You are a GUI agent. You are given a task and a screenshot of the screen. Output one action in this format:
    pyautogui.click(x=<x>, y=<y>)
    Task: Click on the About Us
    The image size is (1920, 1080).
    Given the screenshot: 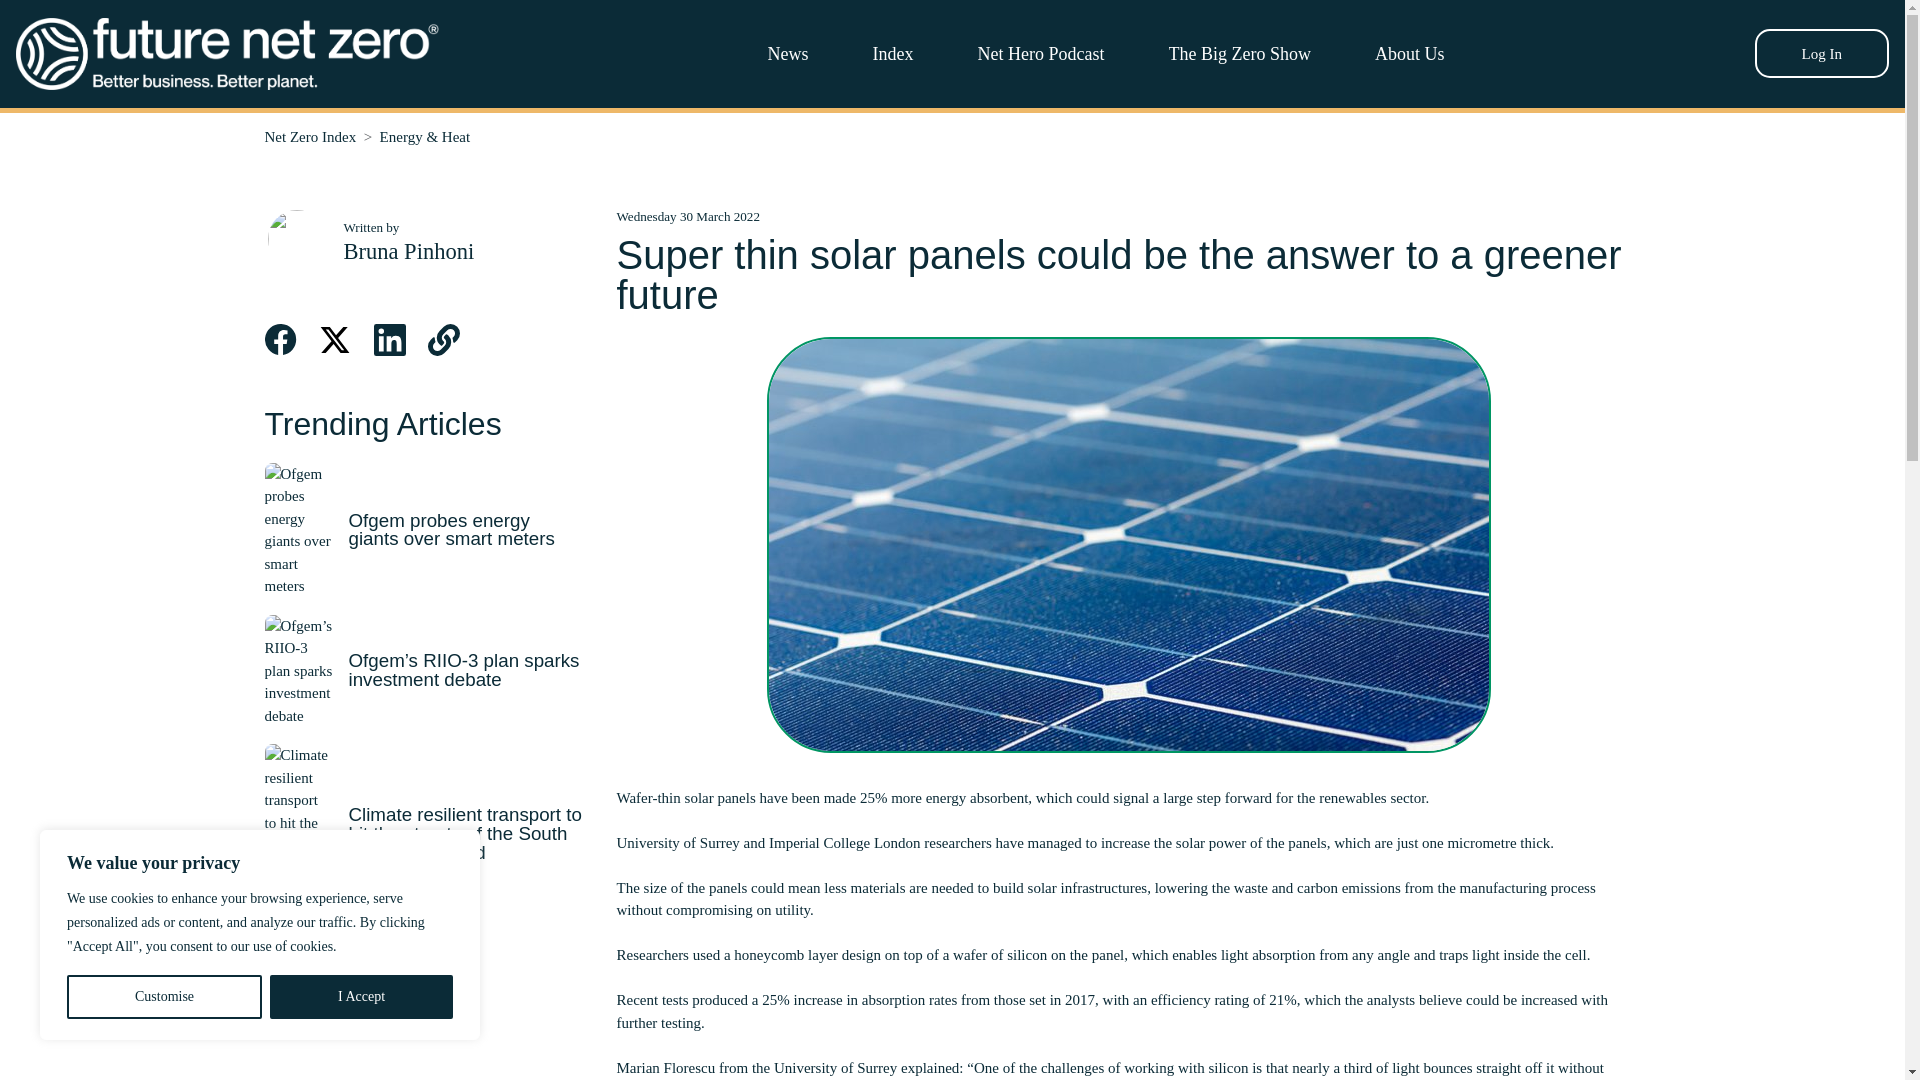 What is the action you would take?
    pyautogui.click(x=1410, y=53)
    